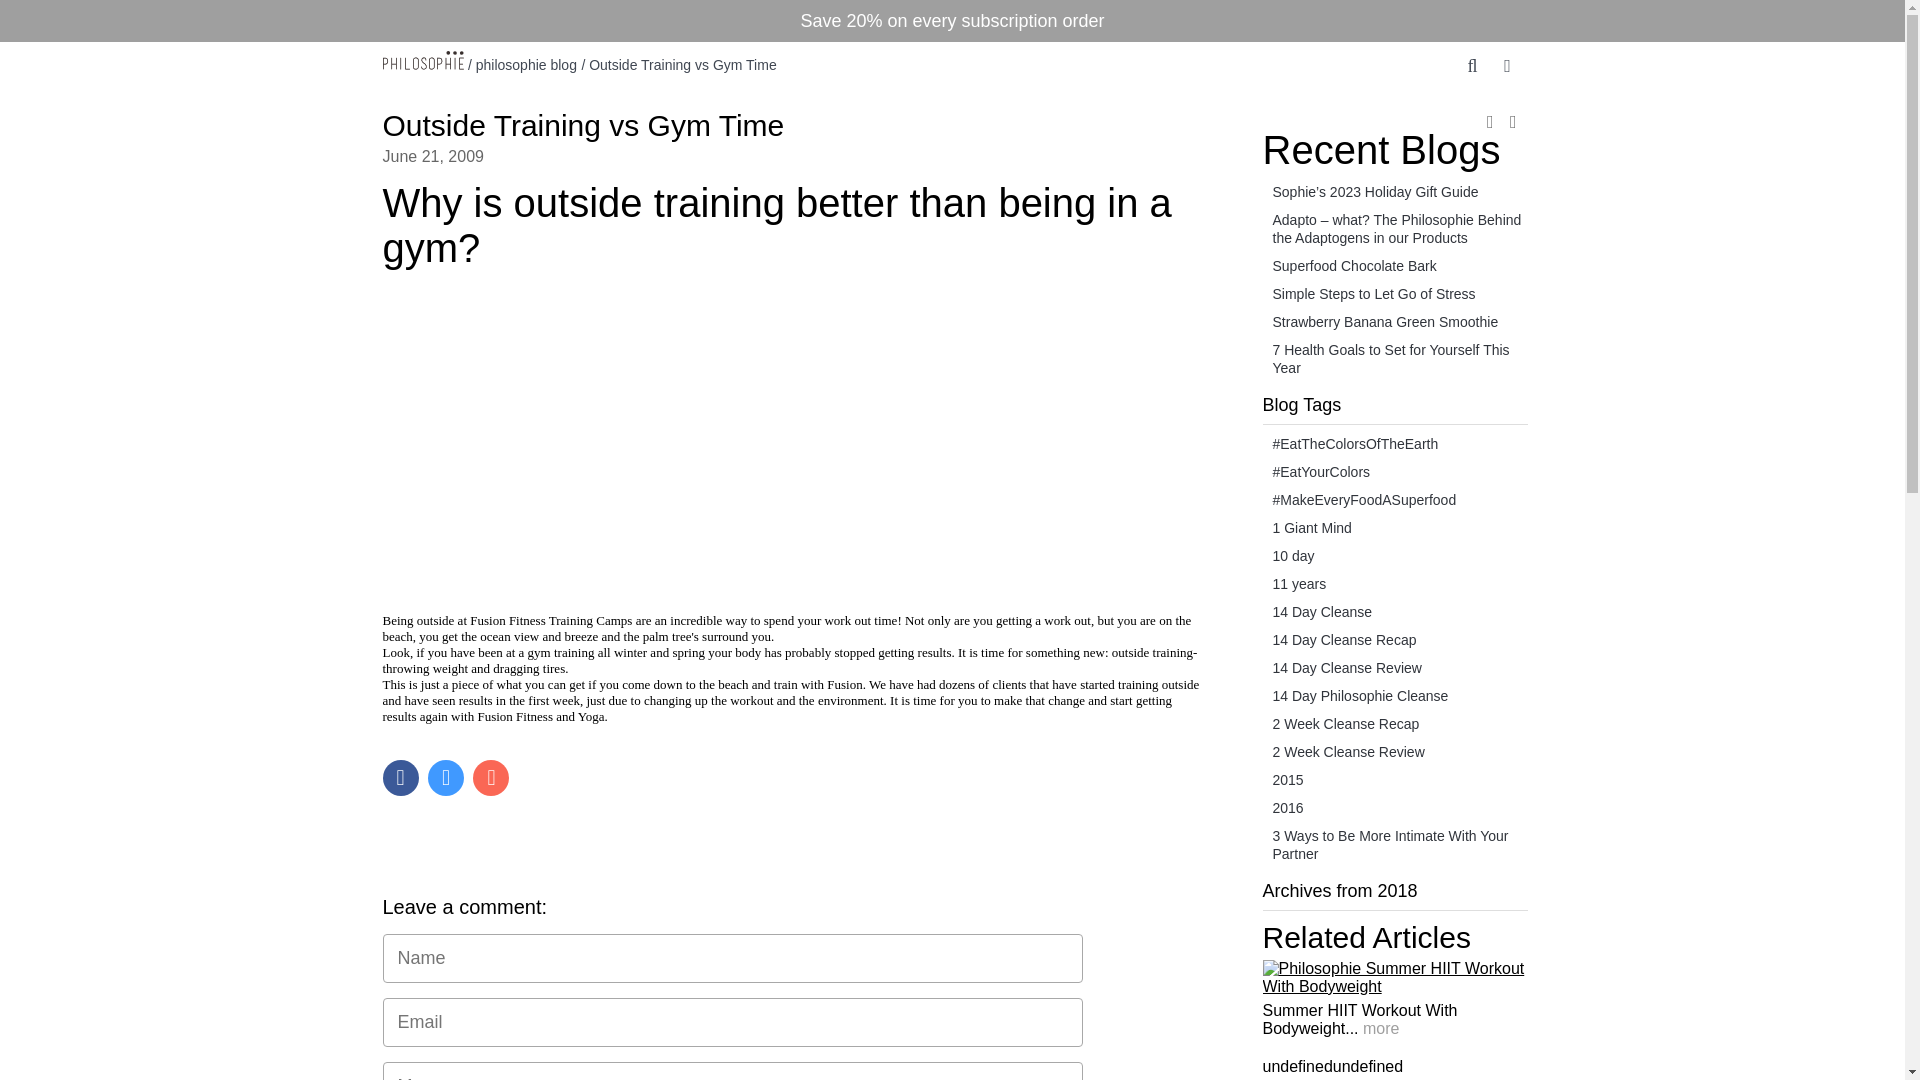 This screenshot has height=1080, width=1920. What do you see at coordinates (400, 778) in the screenshot?
I see `Share on Facebook` at bounding box center [400, 778].